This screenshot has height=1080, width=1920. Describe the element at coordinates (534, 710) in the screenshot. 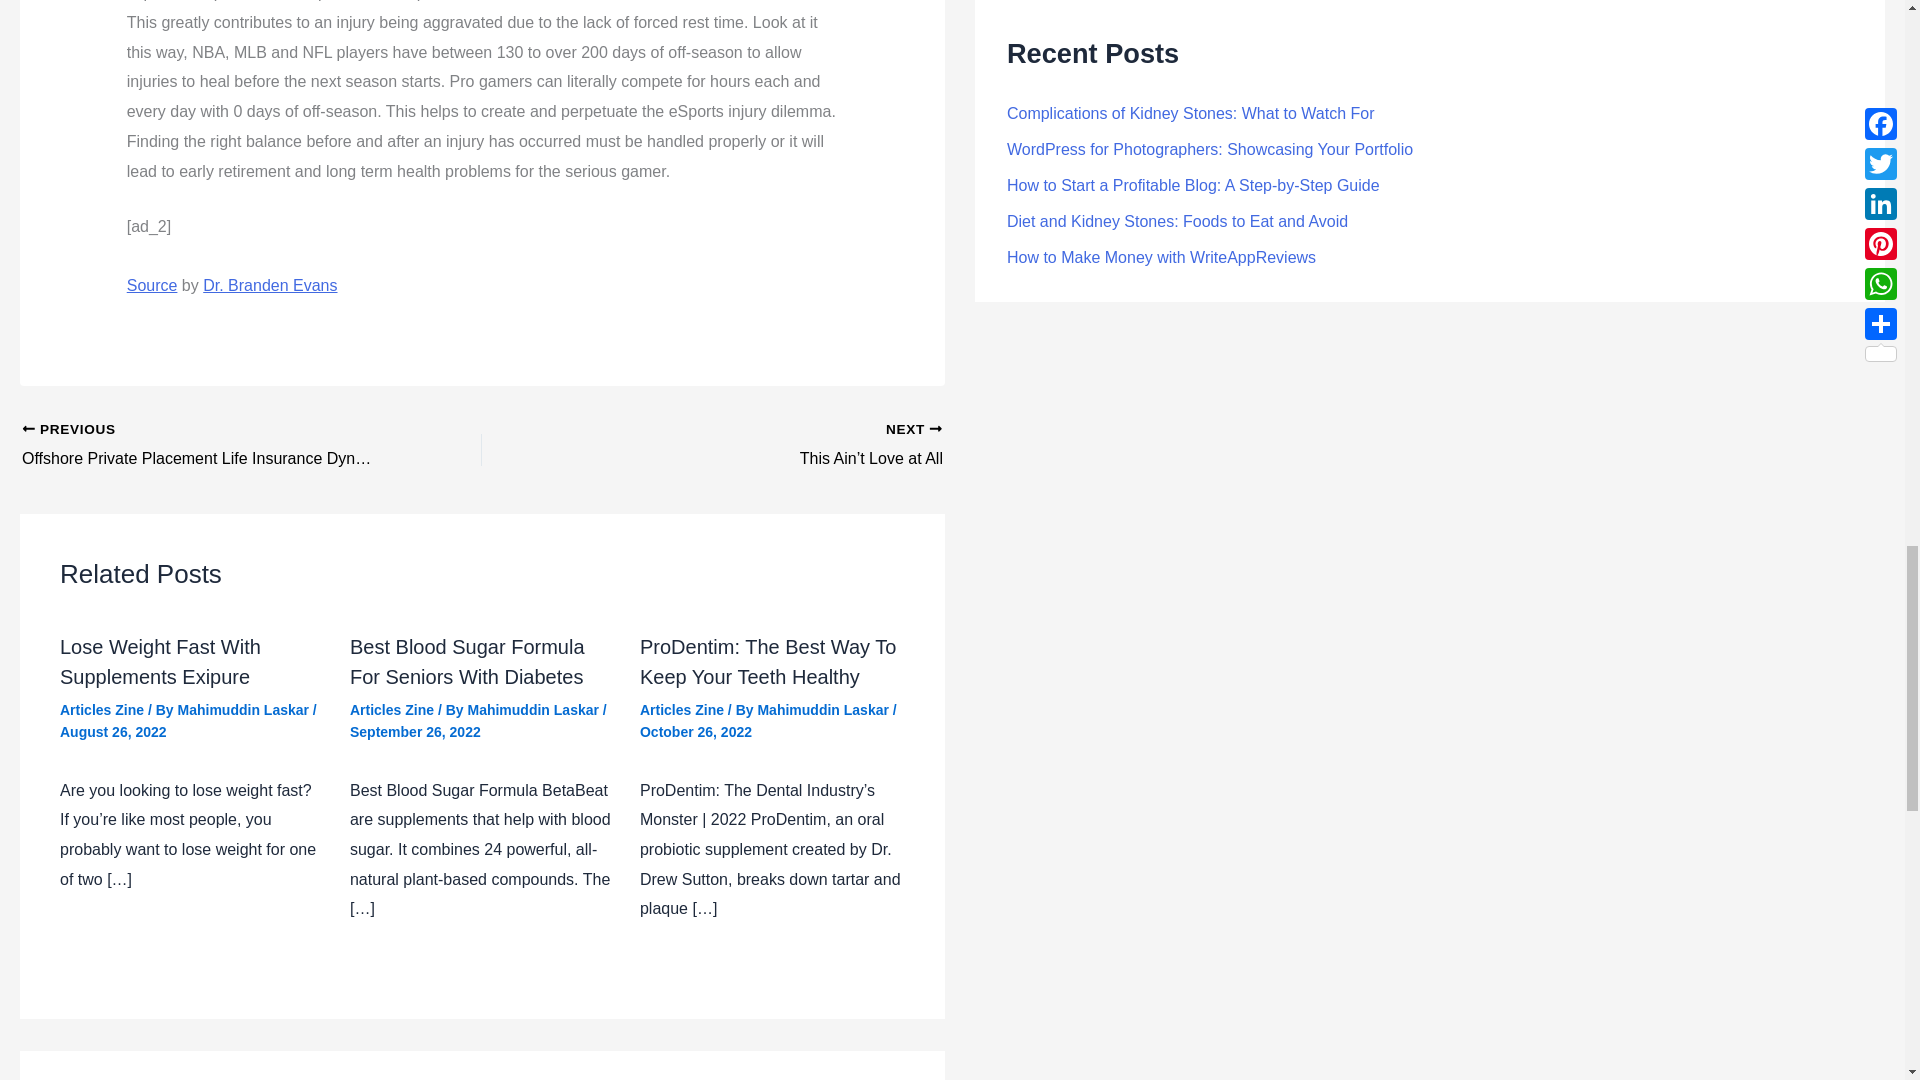

I see `Mahimuddin Laskar` at that location.